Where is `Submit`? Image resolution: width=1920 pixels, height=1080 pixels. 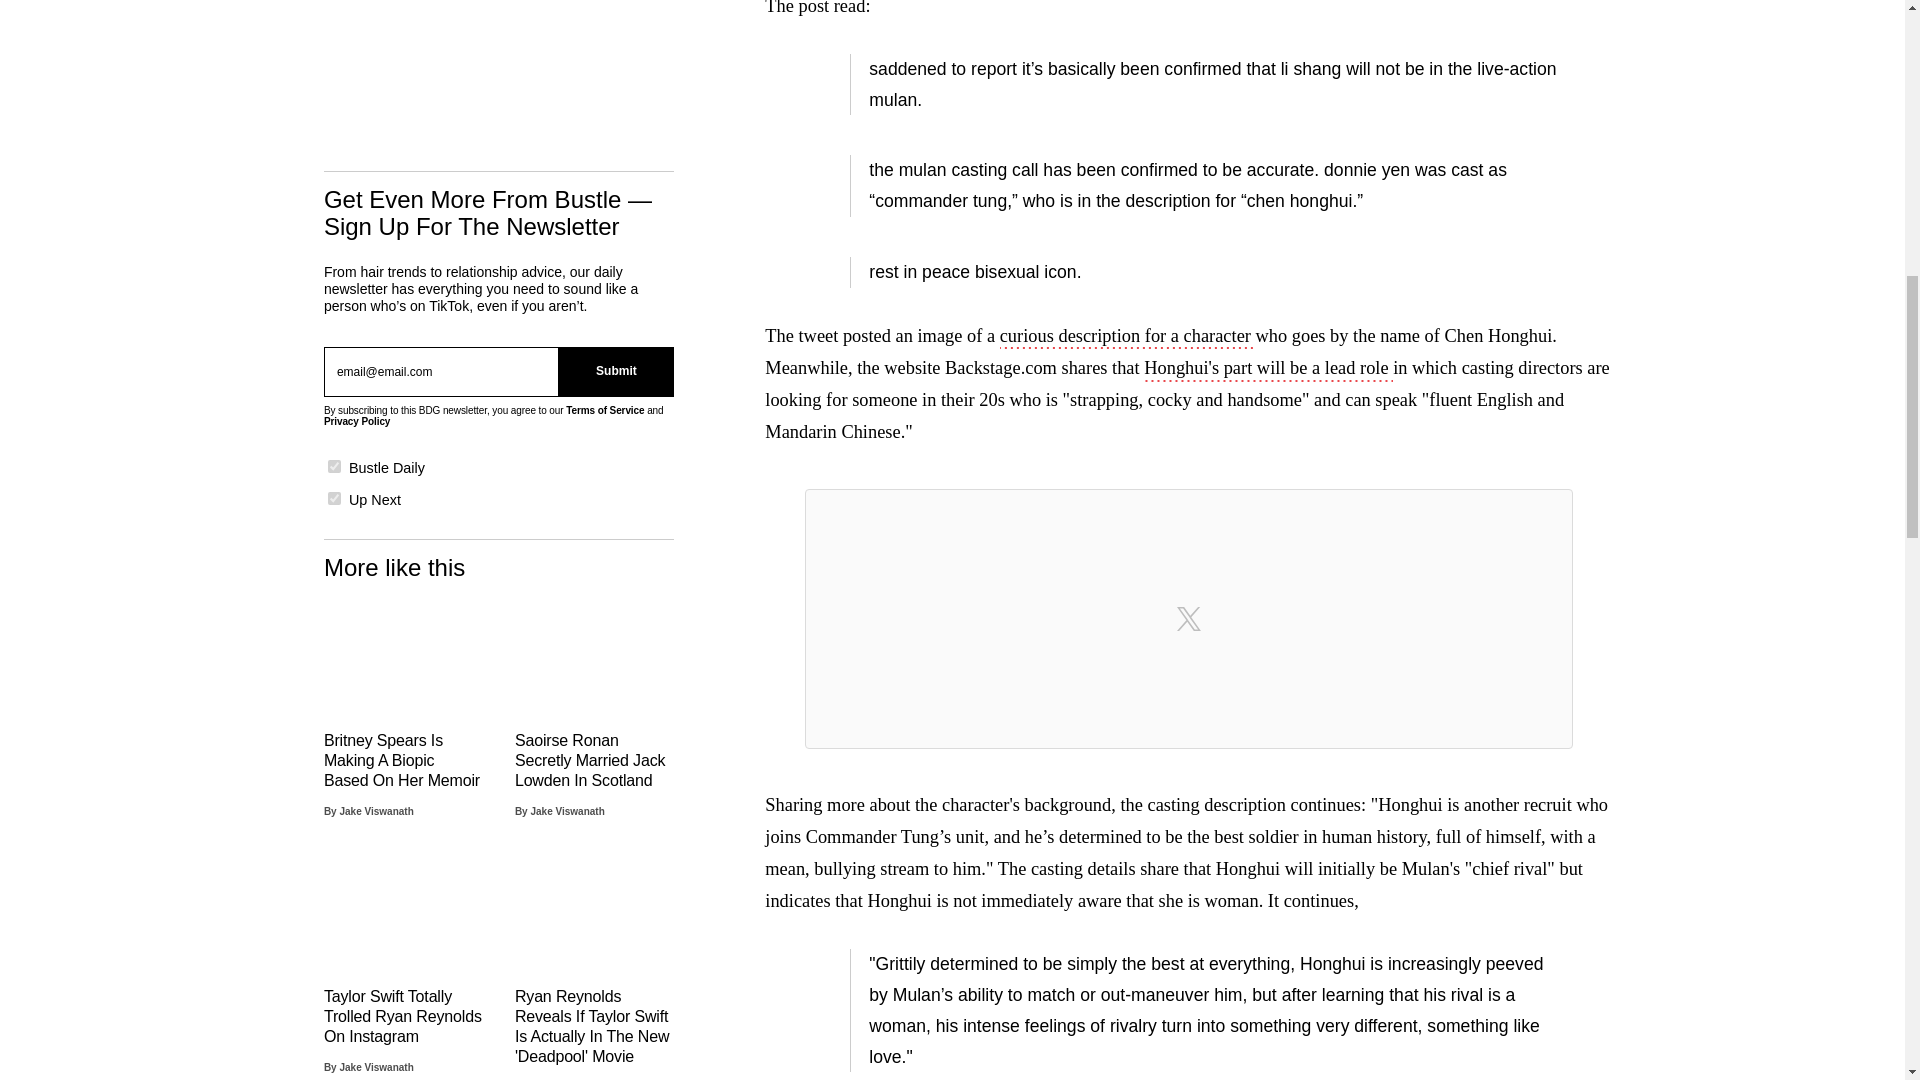 Submit is located at coordinates (616, 372).